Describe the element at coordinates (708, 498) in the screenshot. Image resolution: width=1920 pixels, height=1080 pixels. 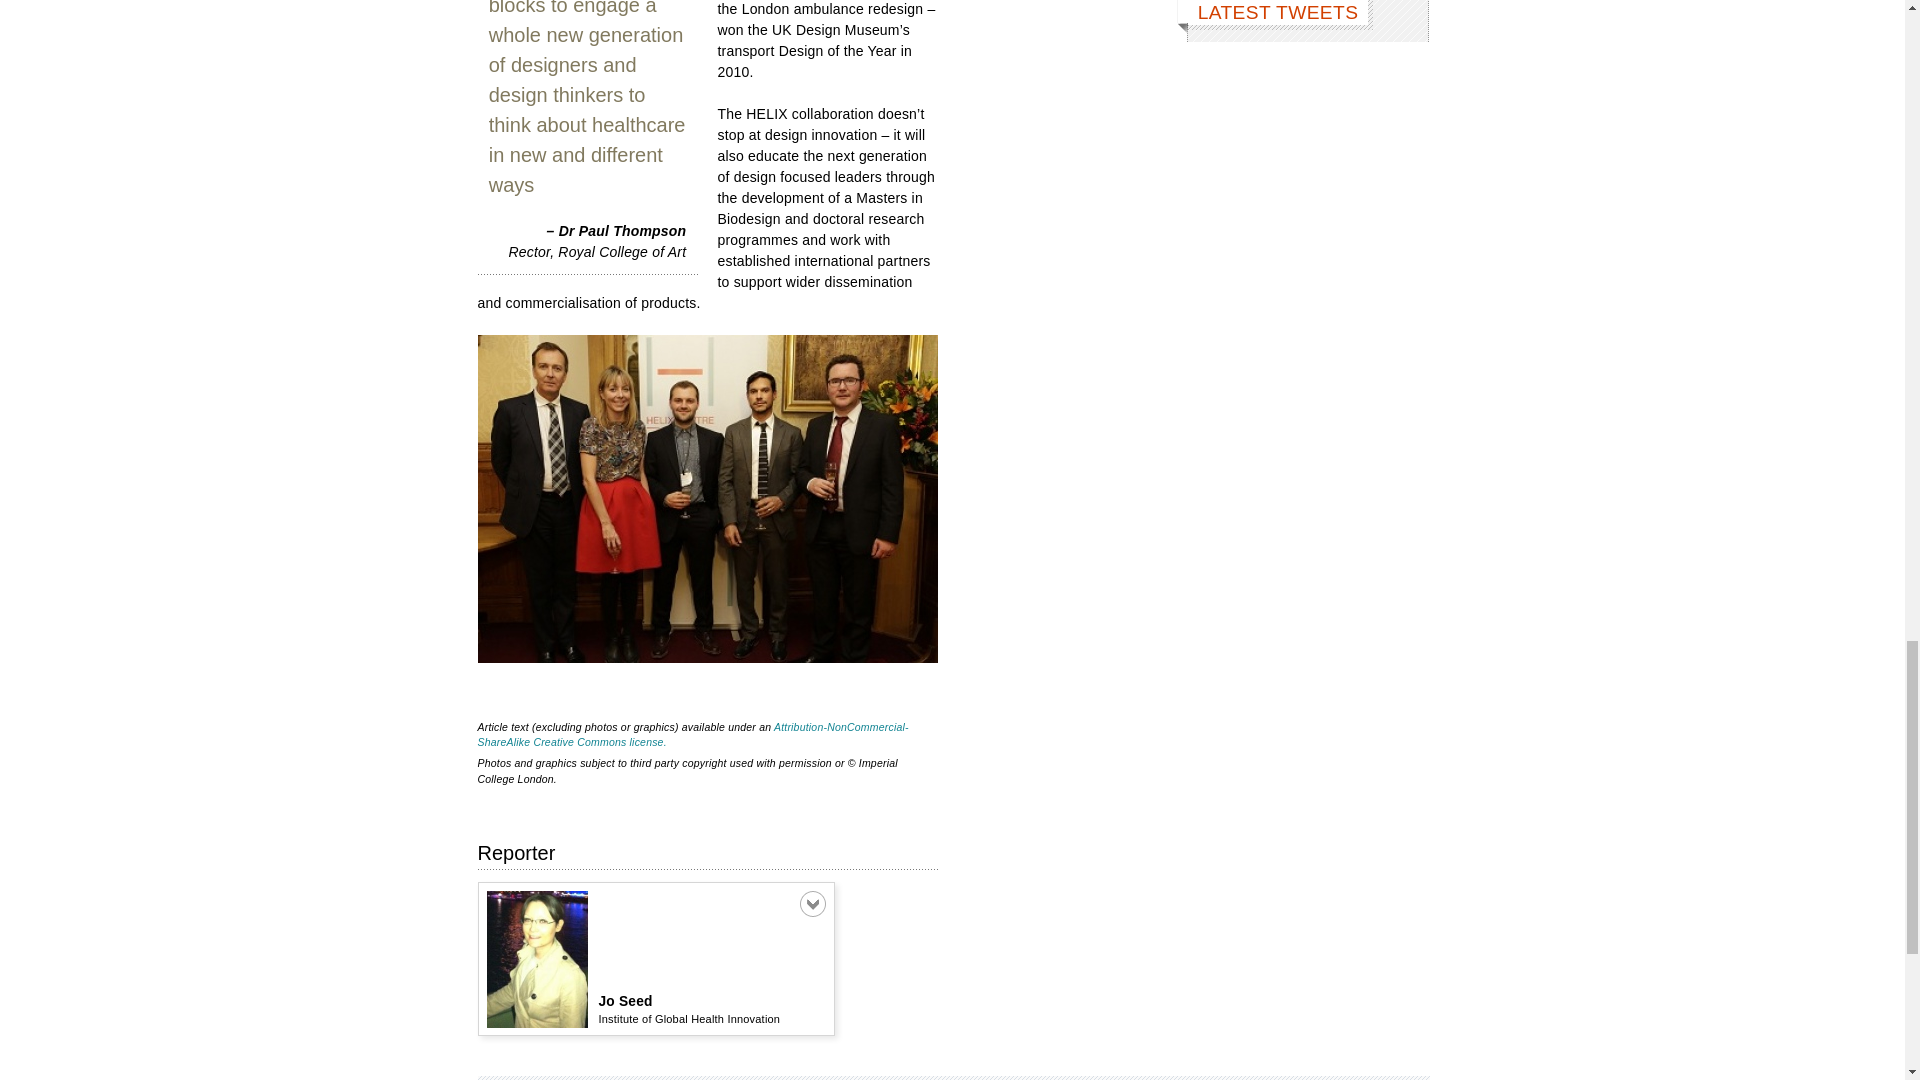
I see `Some of the Helix team` at that location.